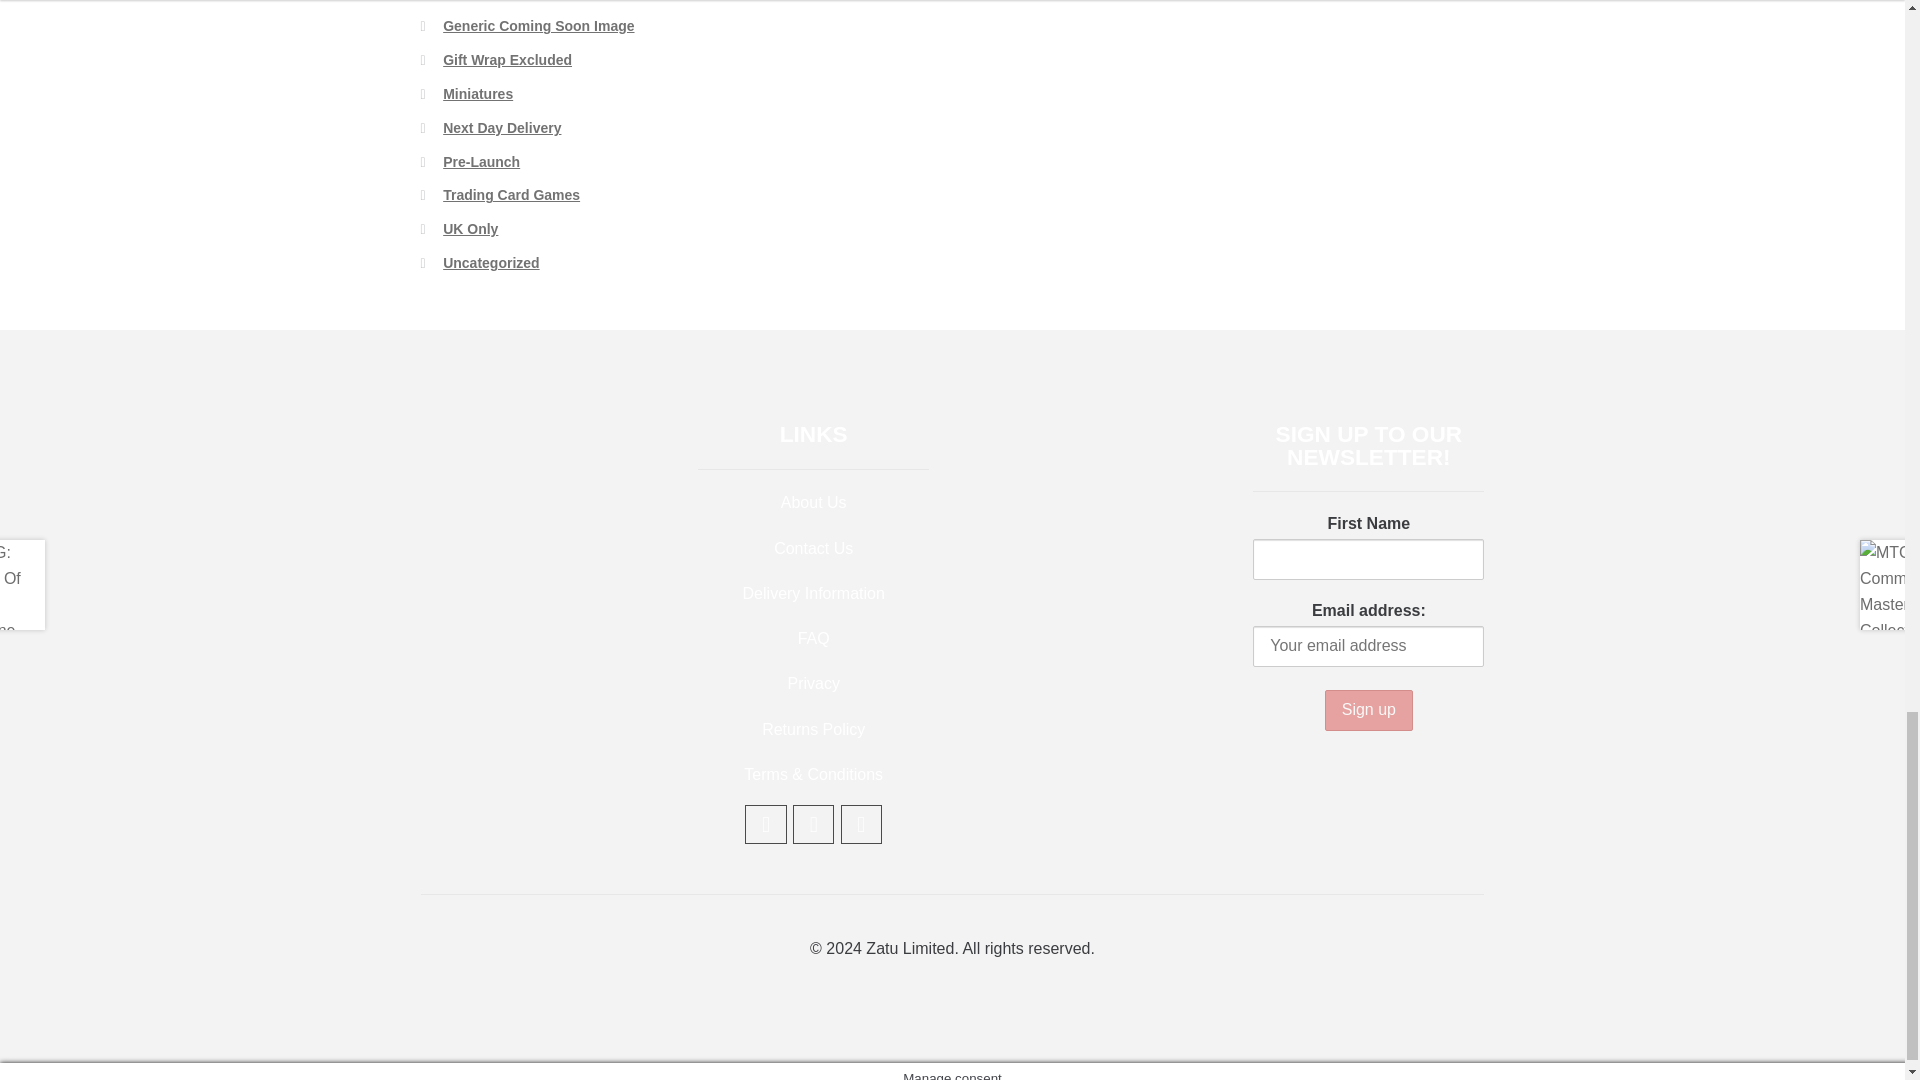 The image size is (1920, 1080). I want to click on Sign up, so click(1368, 710).